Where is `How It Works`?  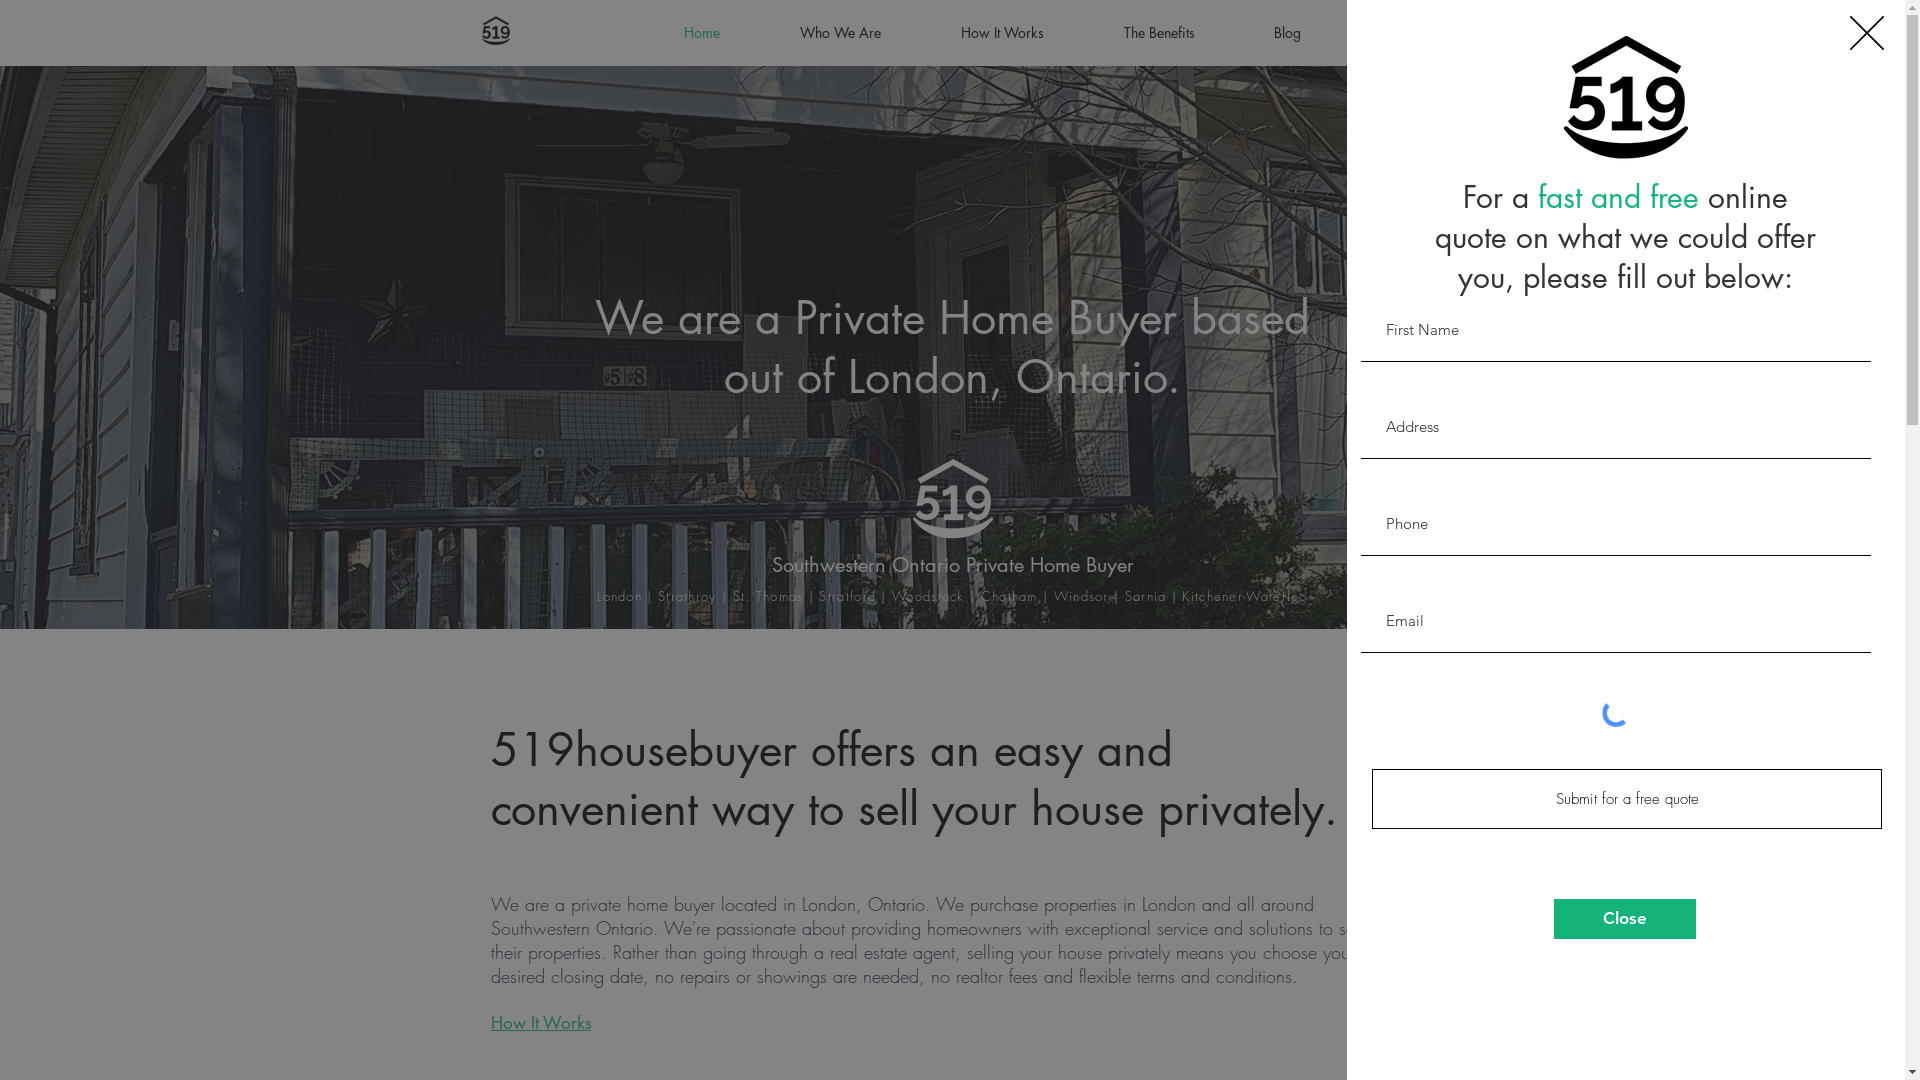
How It Works is located at coordinates (978, 32).